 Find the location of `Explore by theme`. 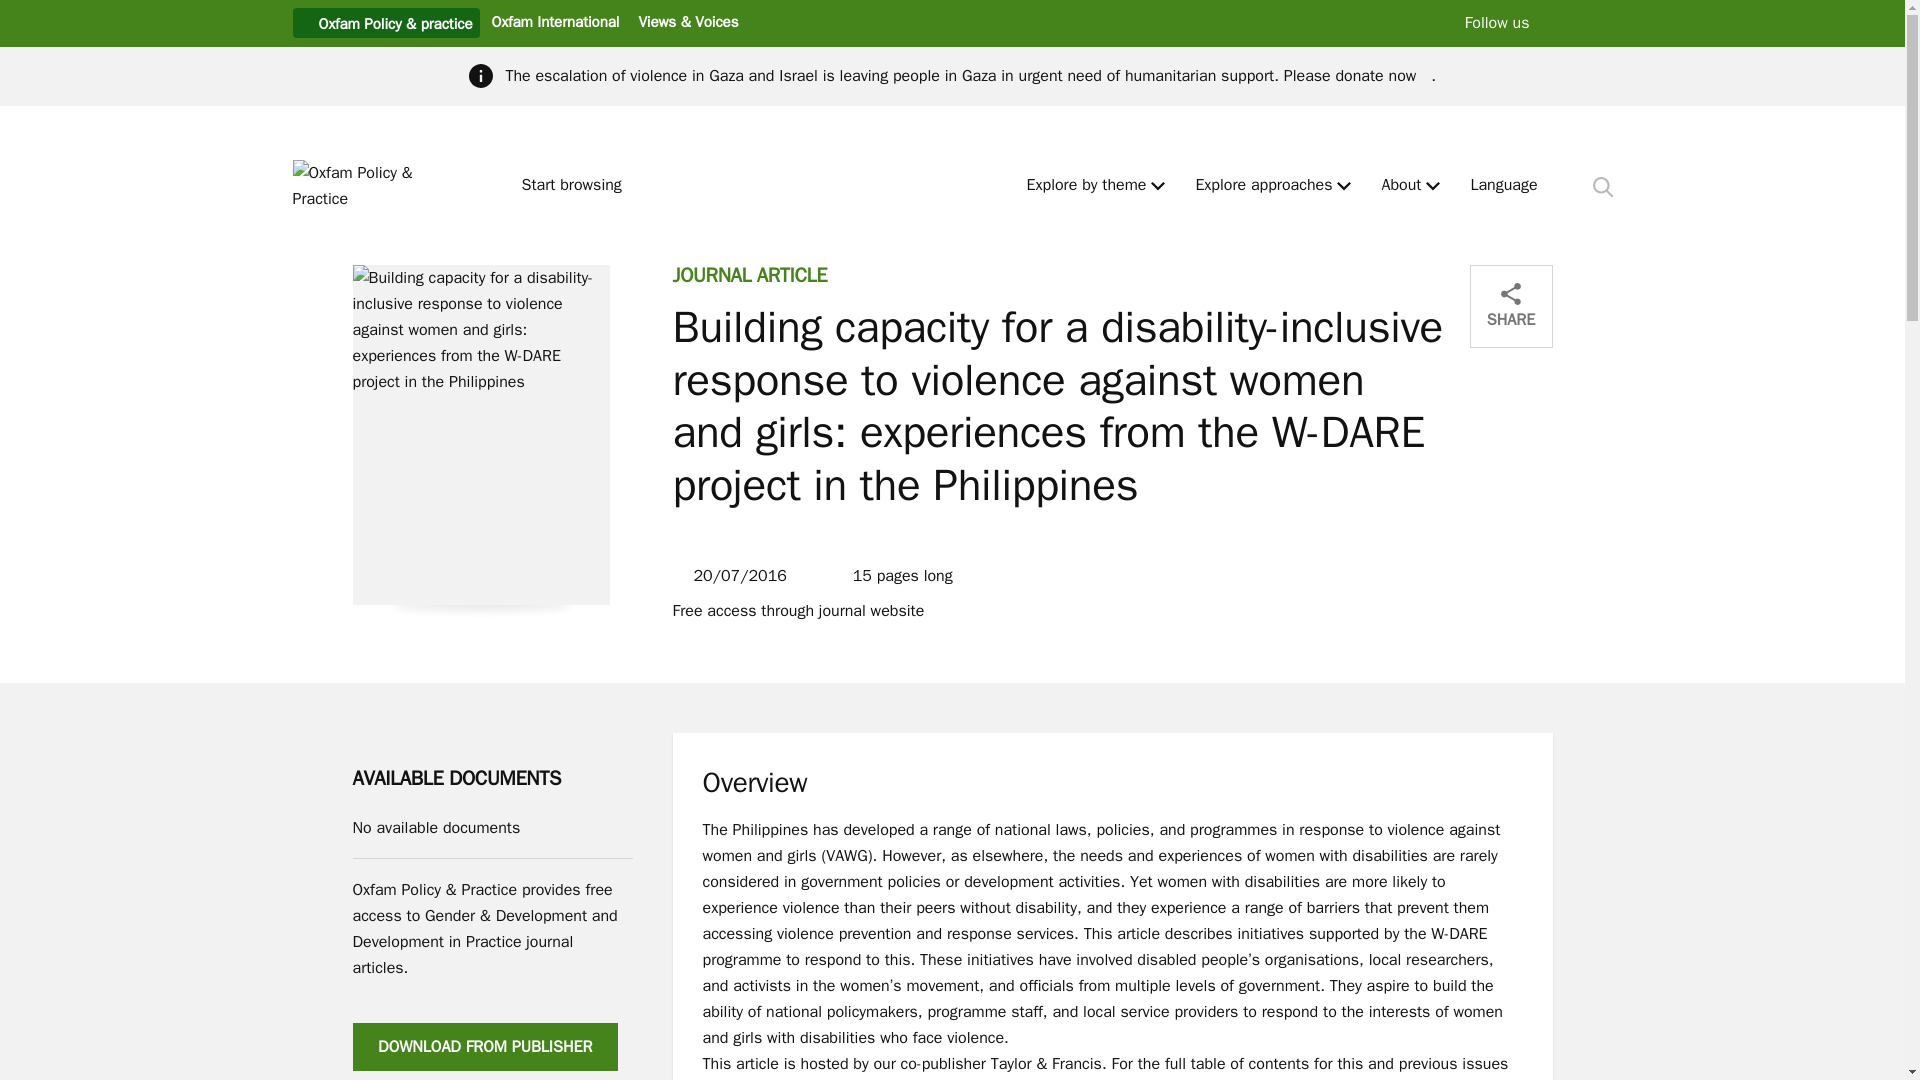

Explore by theme is located at coordinates (1086, 186).